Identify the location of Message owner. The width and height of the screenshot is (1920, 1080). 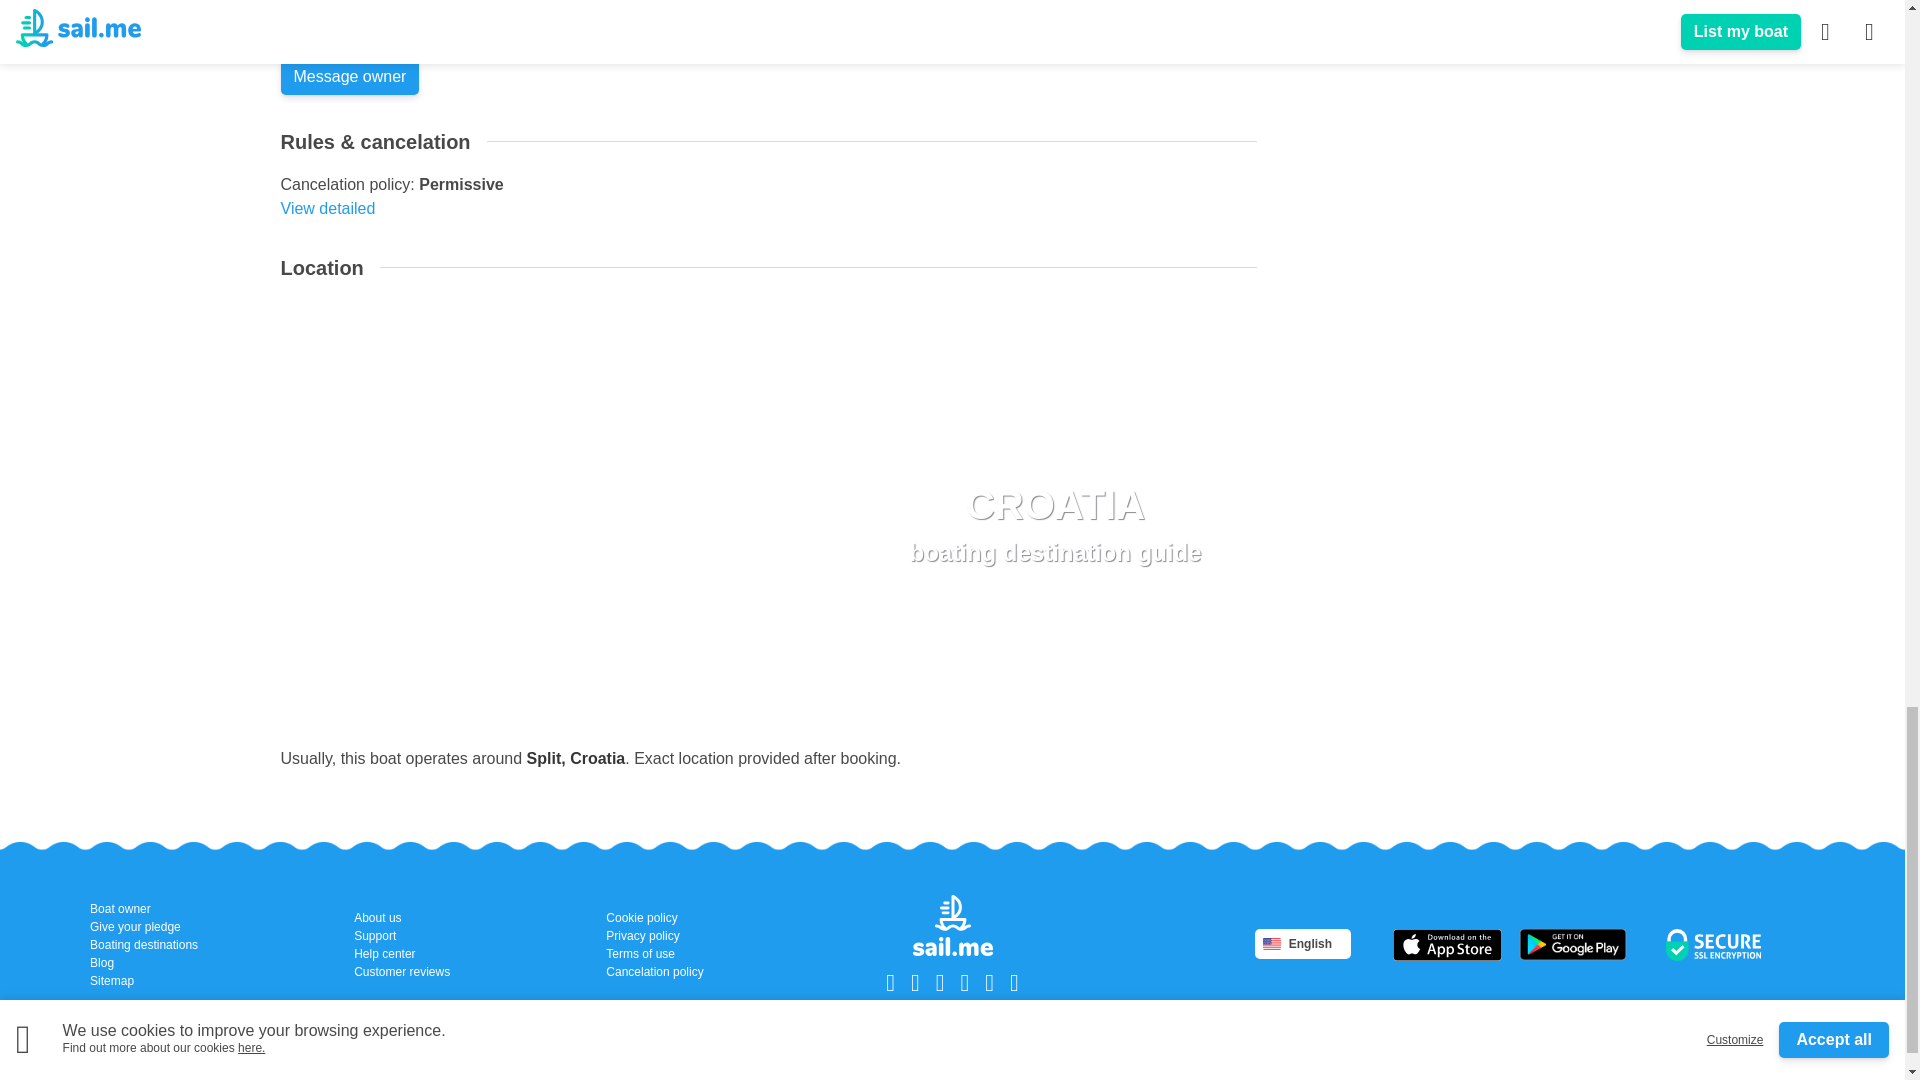
(349, 77).